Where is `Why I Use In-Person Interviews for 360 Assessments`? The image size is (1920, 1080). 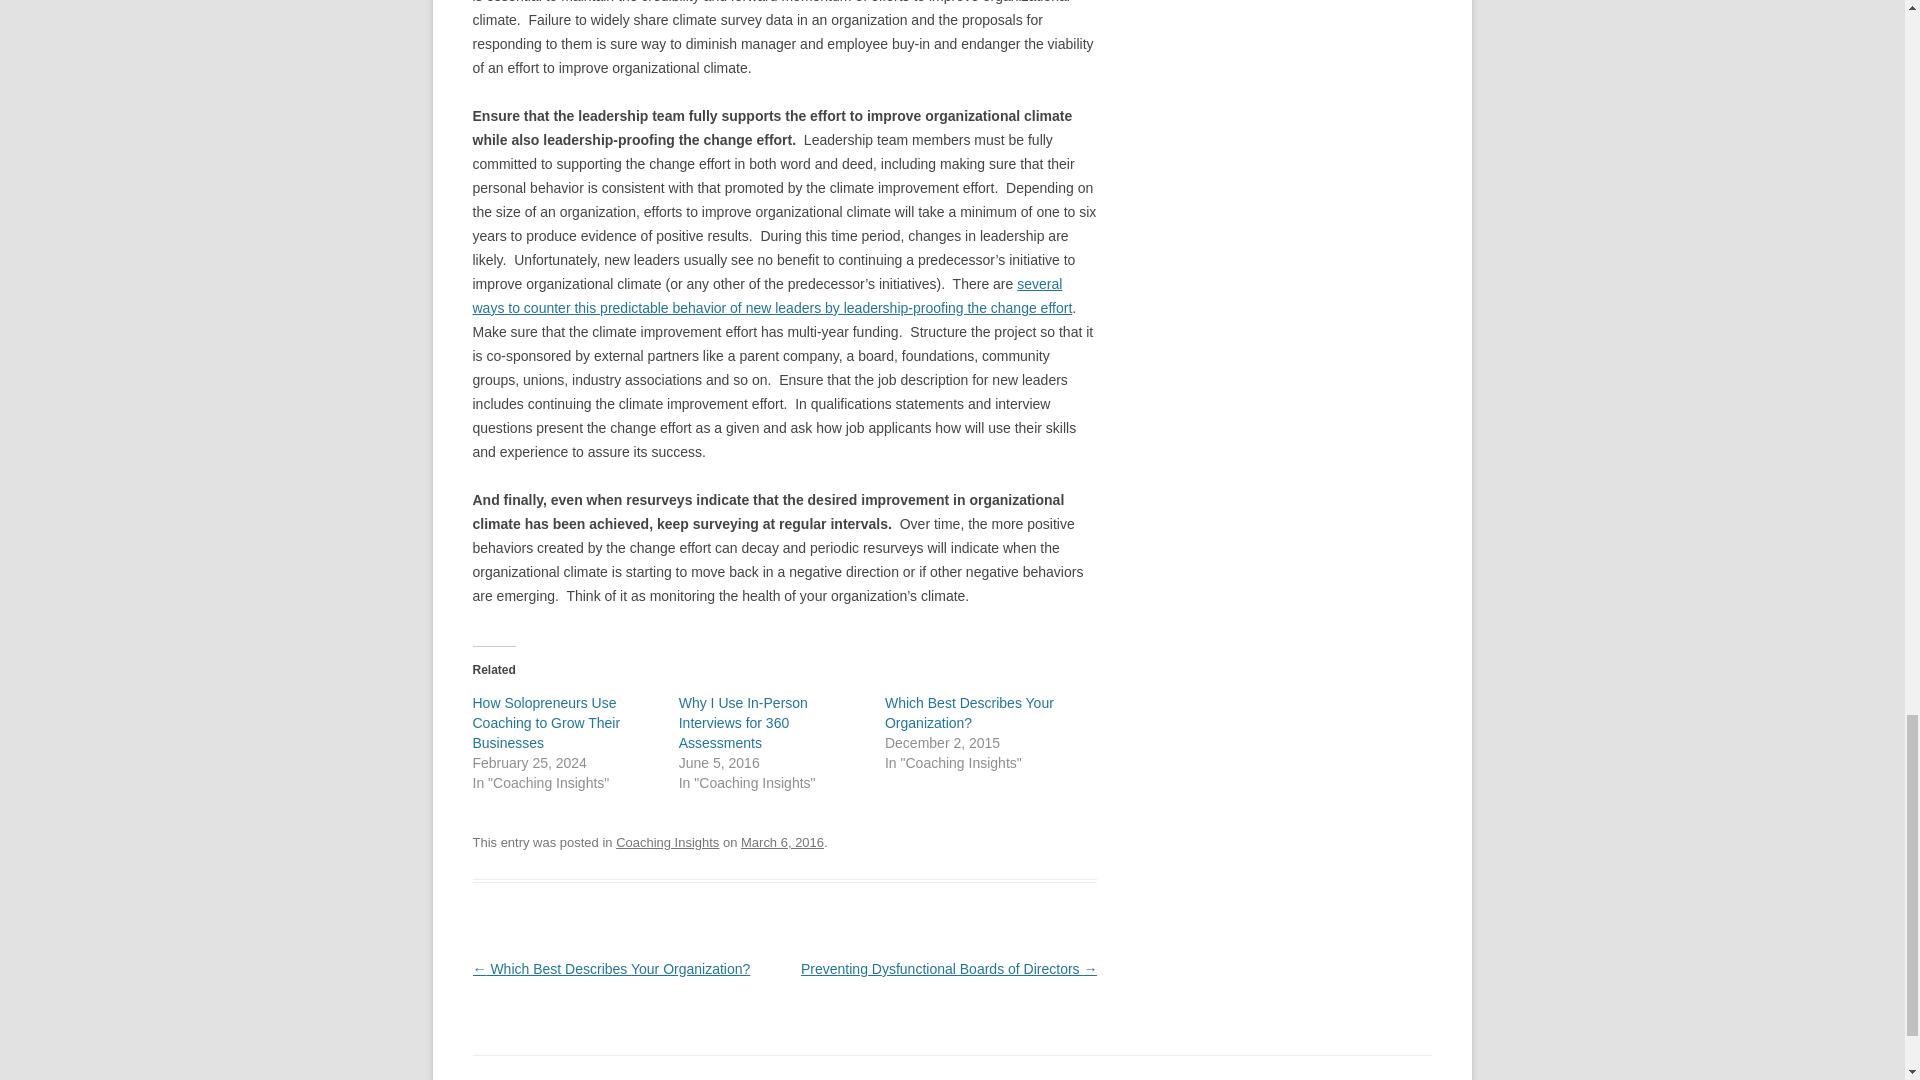
Why I Use In-Person Interviews for 360 Assessments is located at coordinates (744, 722).